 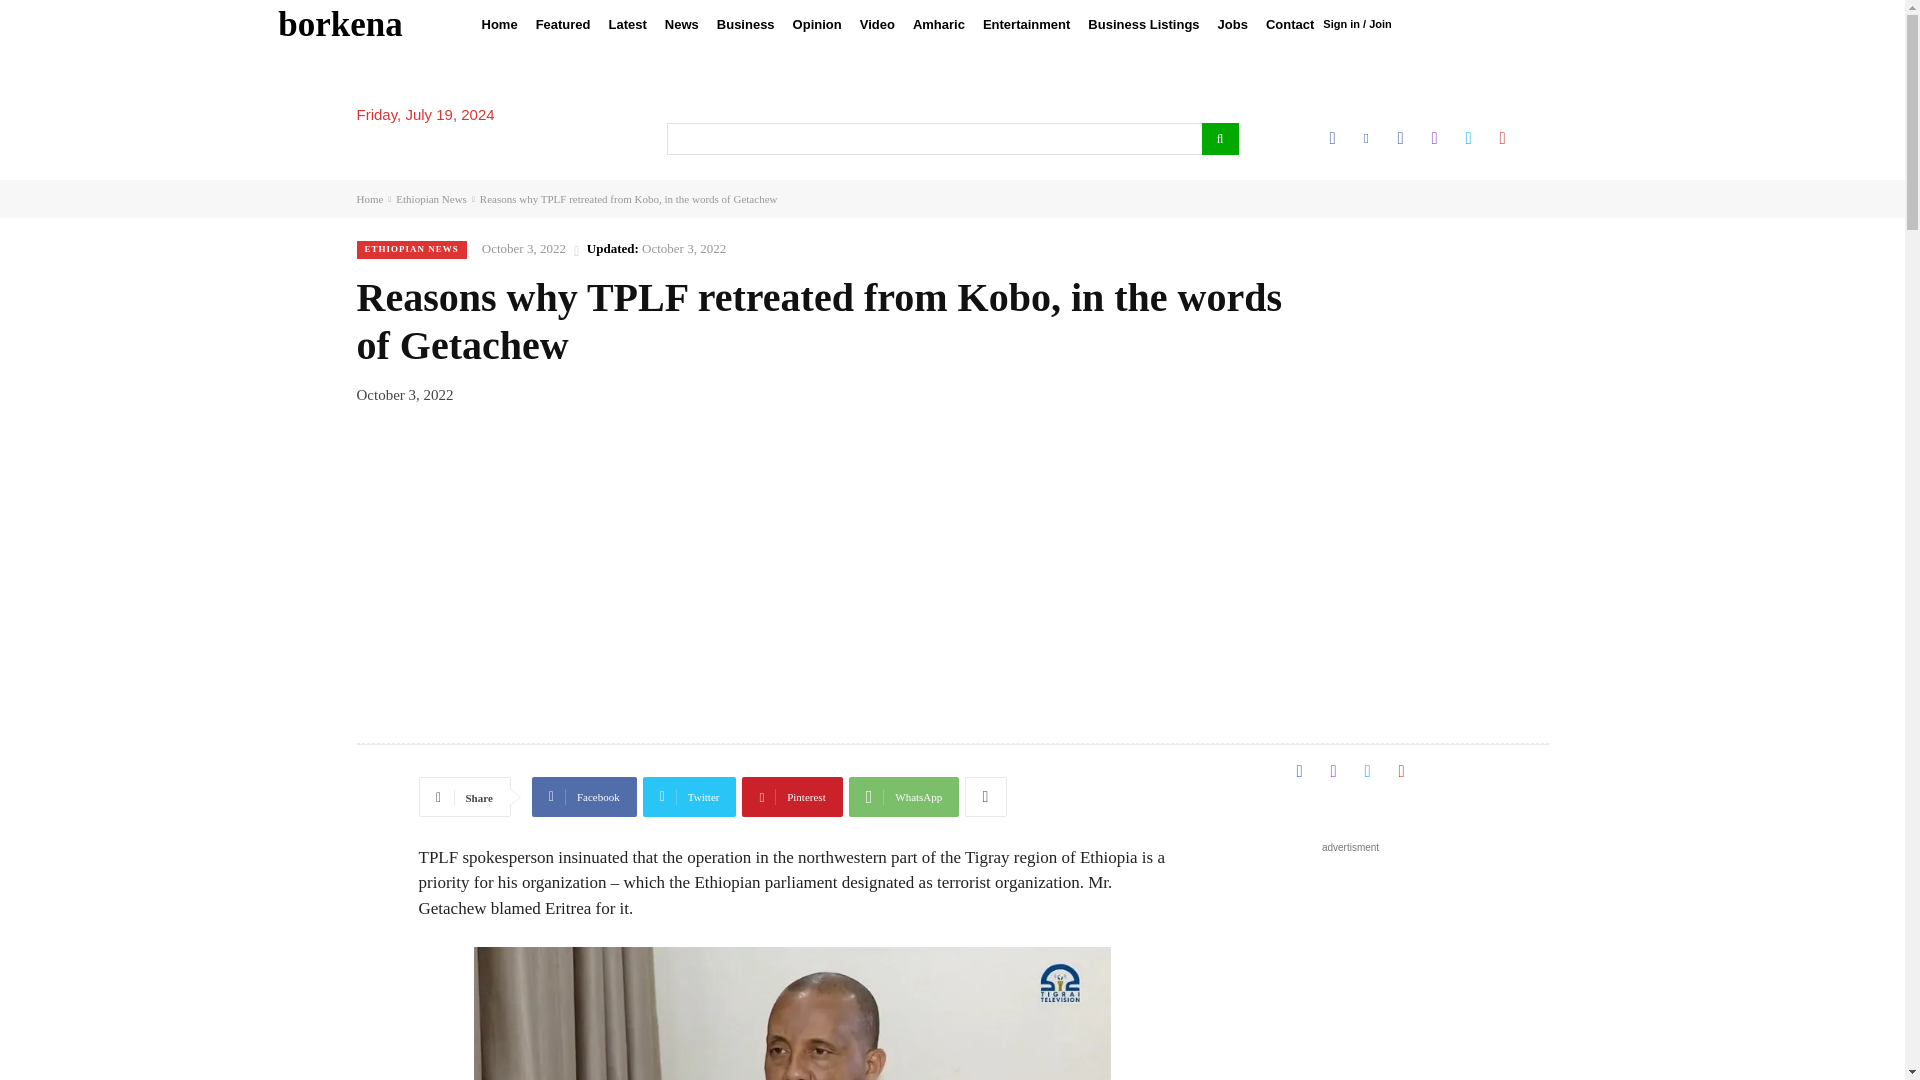 I want to click on Ethiopian News and Opinion , so click(x=340, y=24).